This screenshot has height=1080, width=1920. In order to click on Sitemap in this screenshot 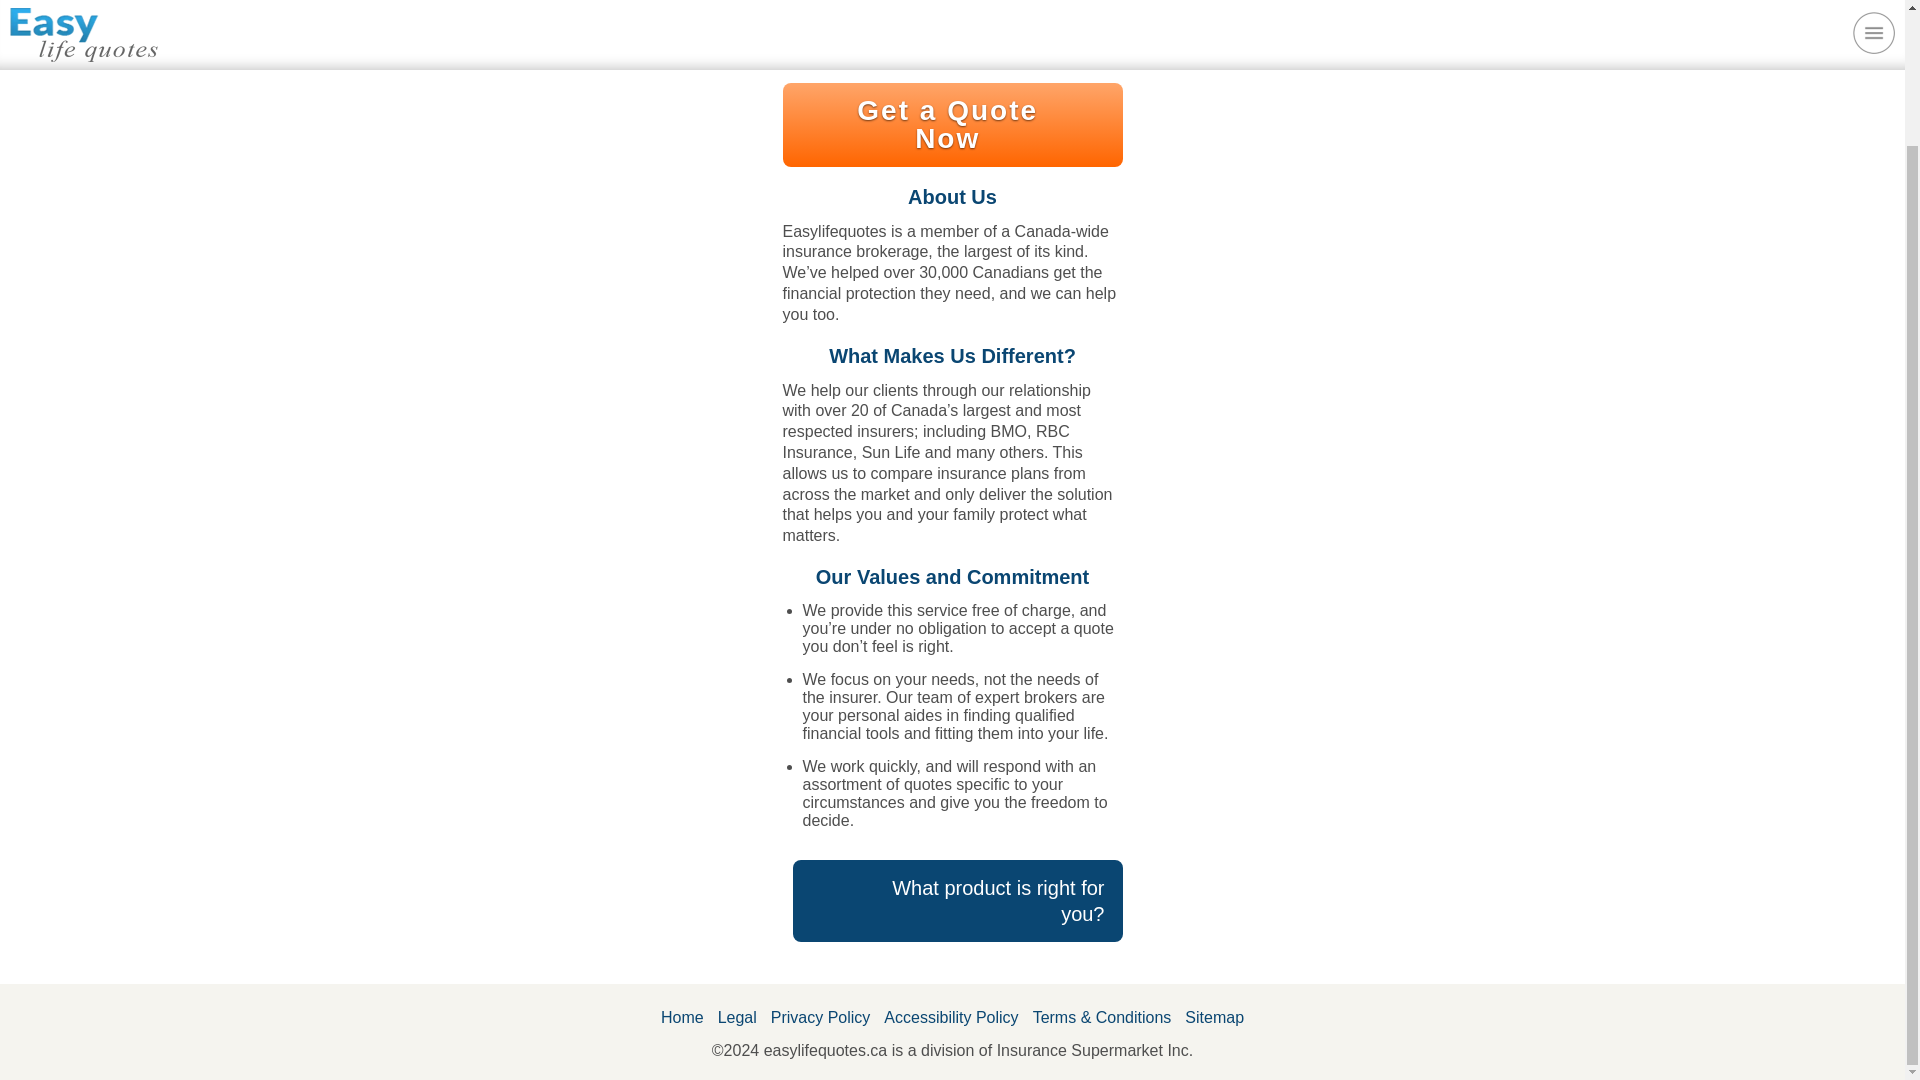, I will do `click(1214, 1018)`.